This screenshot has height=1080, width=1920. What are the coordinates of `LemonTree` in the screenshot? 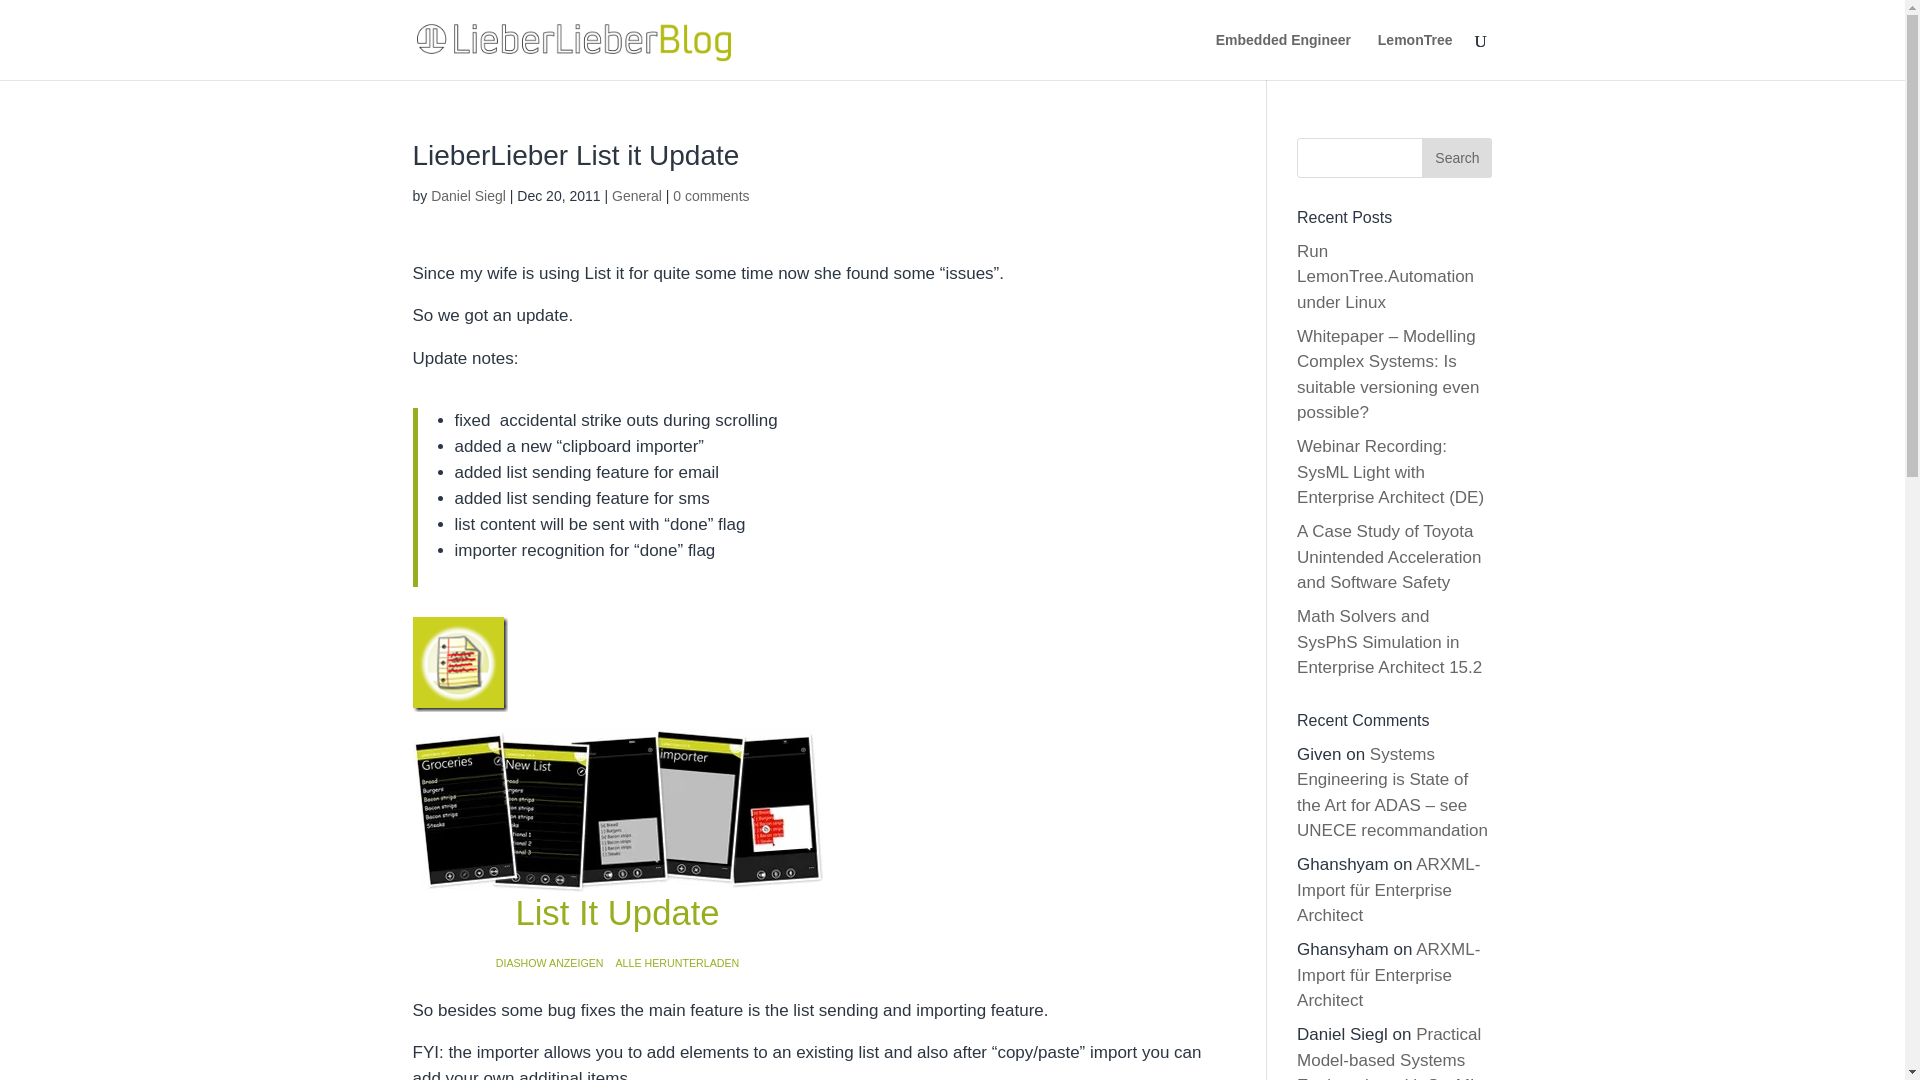 It's located at (1416, 56).